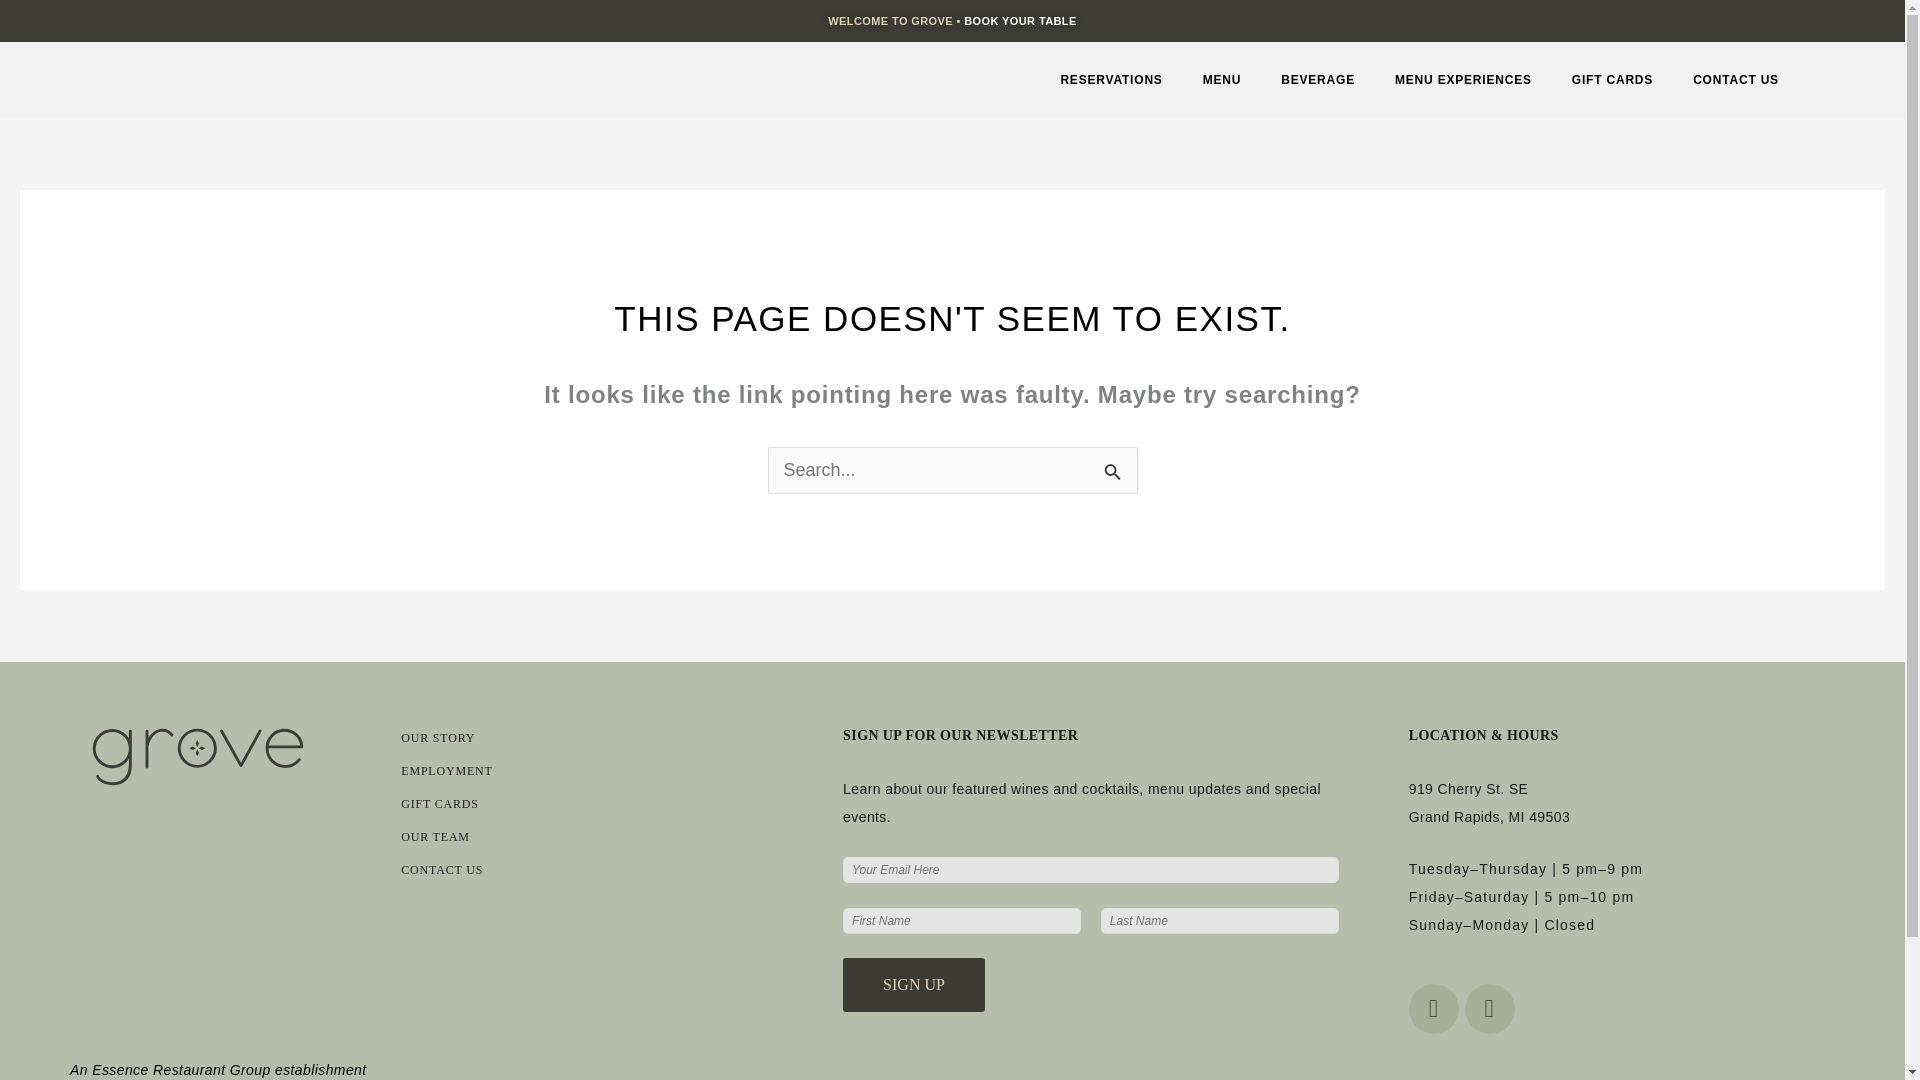 This screenshot has width=1920, height=1080. I want to click on Facebook, so click(1434, 1008).